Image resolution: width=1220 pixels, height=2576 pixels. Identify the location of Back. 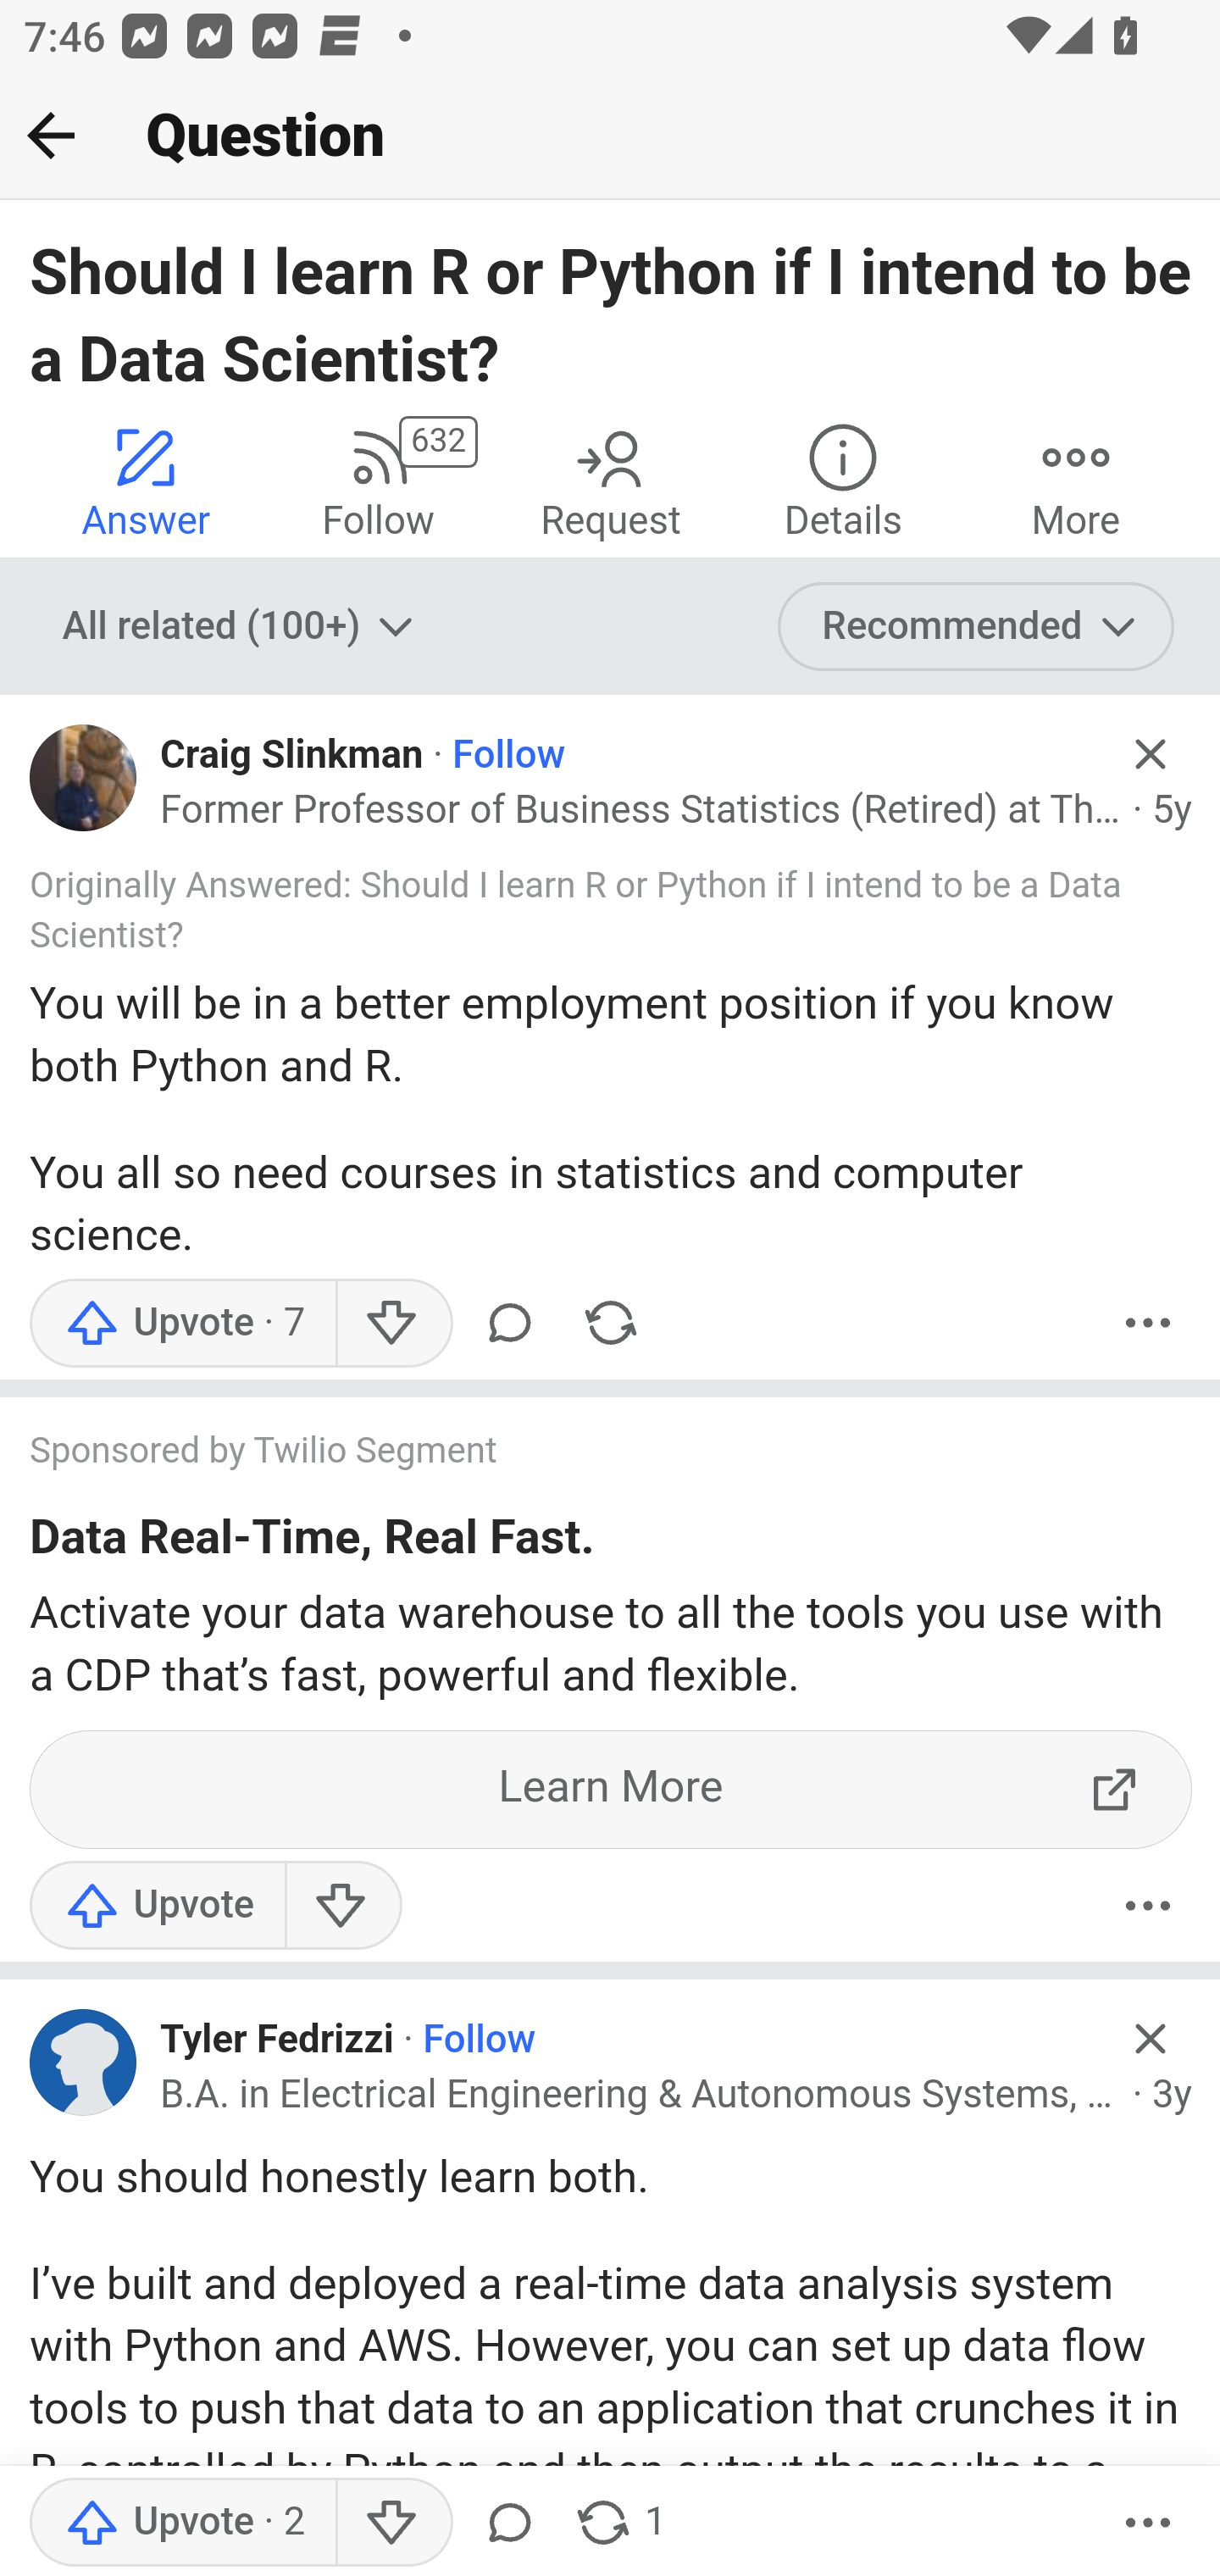
(51, 135).